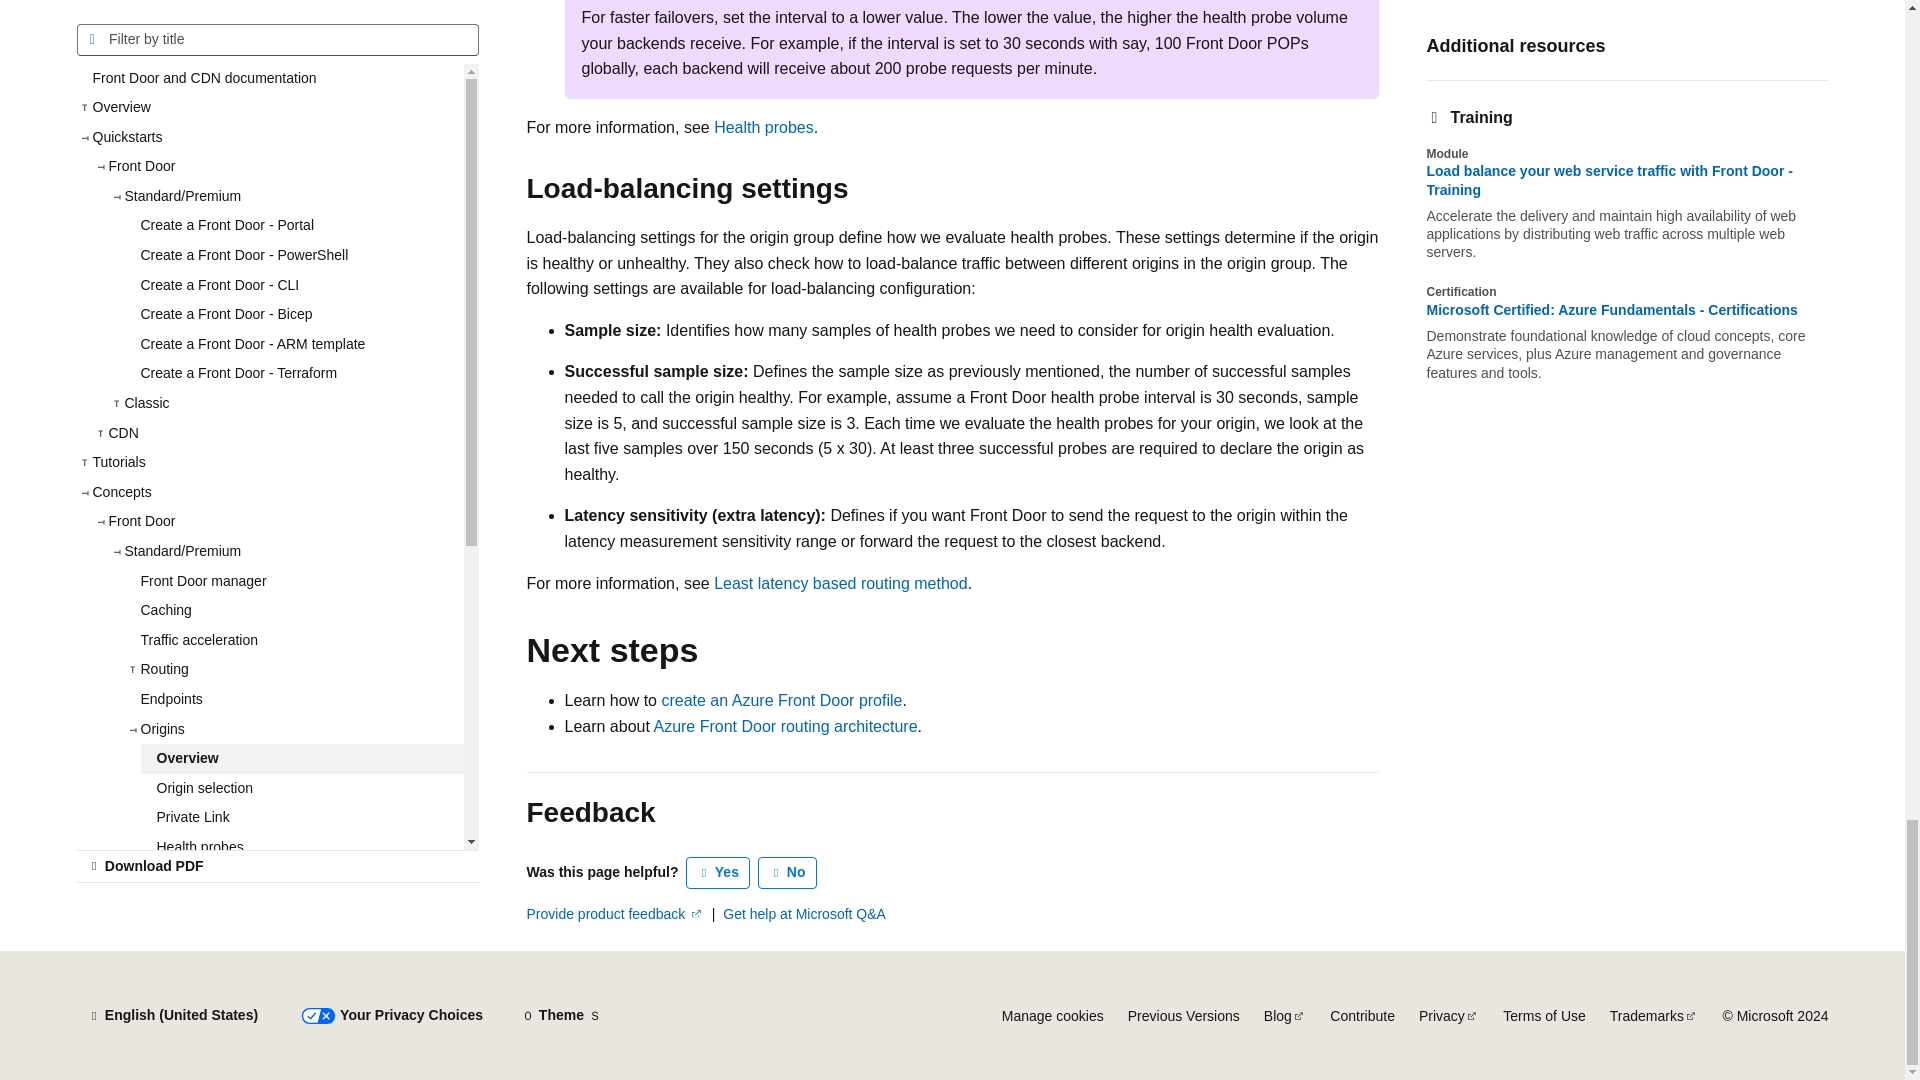 This screenshot has width=1920, height=1080. What do you see at coordinates (561, 1016) in the screenshot?
I see `Theme` at bounding box center [561, 1016].